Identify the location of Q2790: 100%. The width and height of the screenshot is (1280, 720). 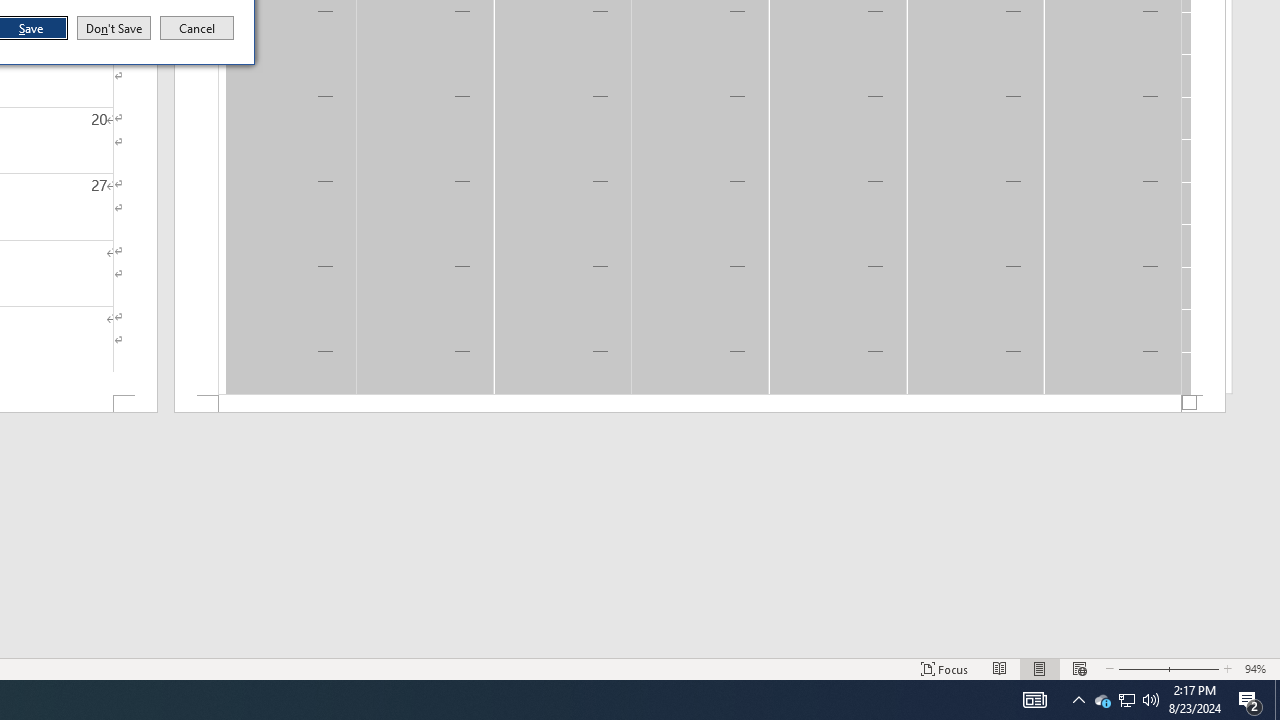
(1151, 700).